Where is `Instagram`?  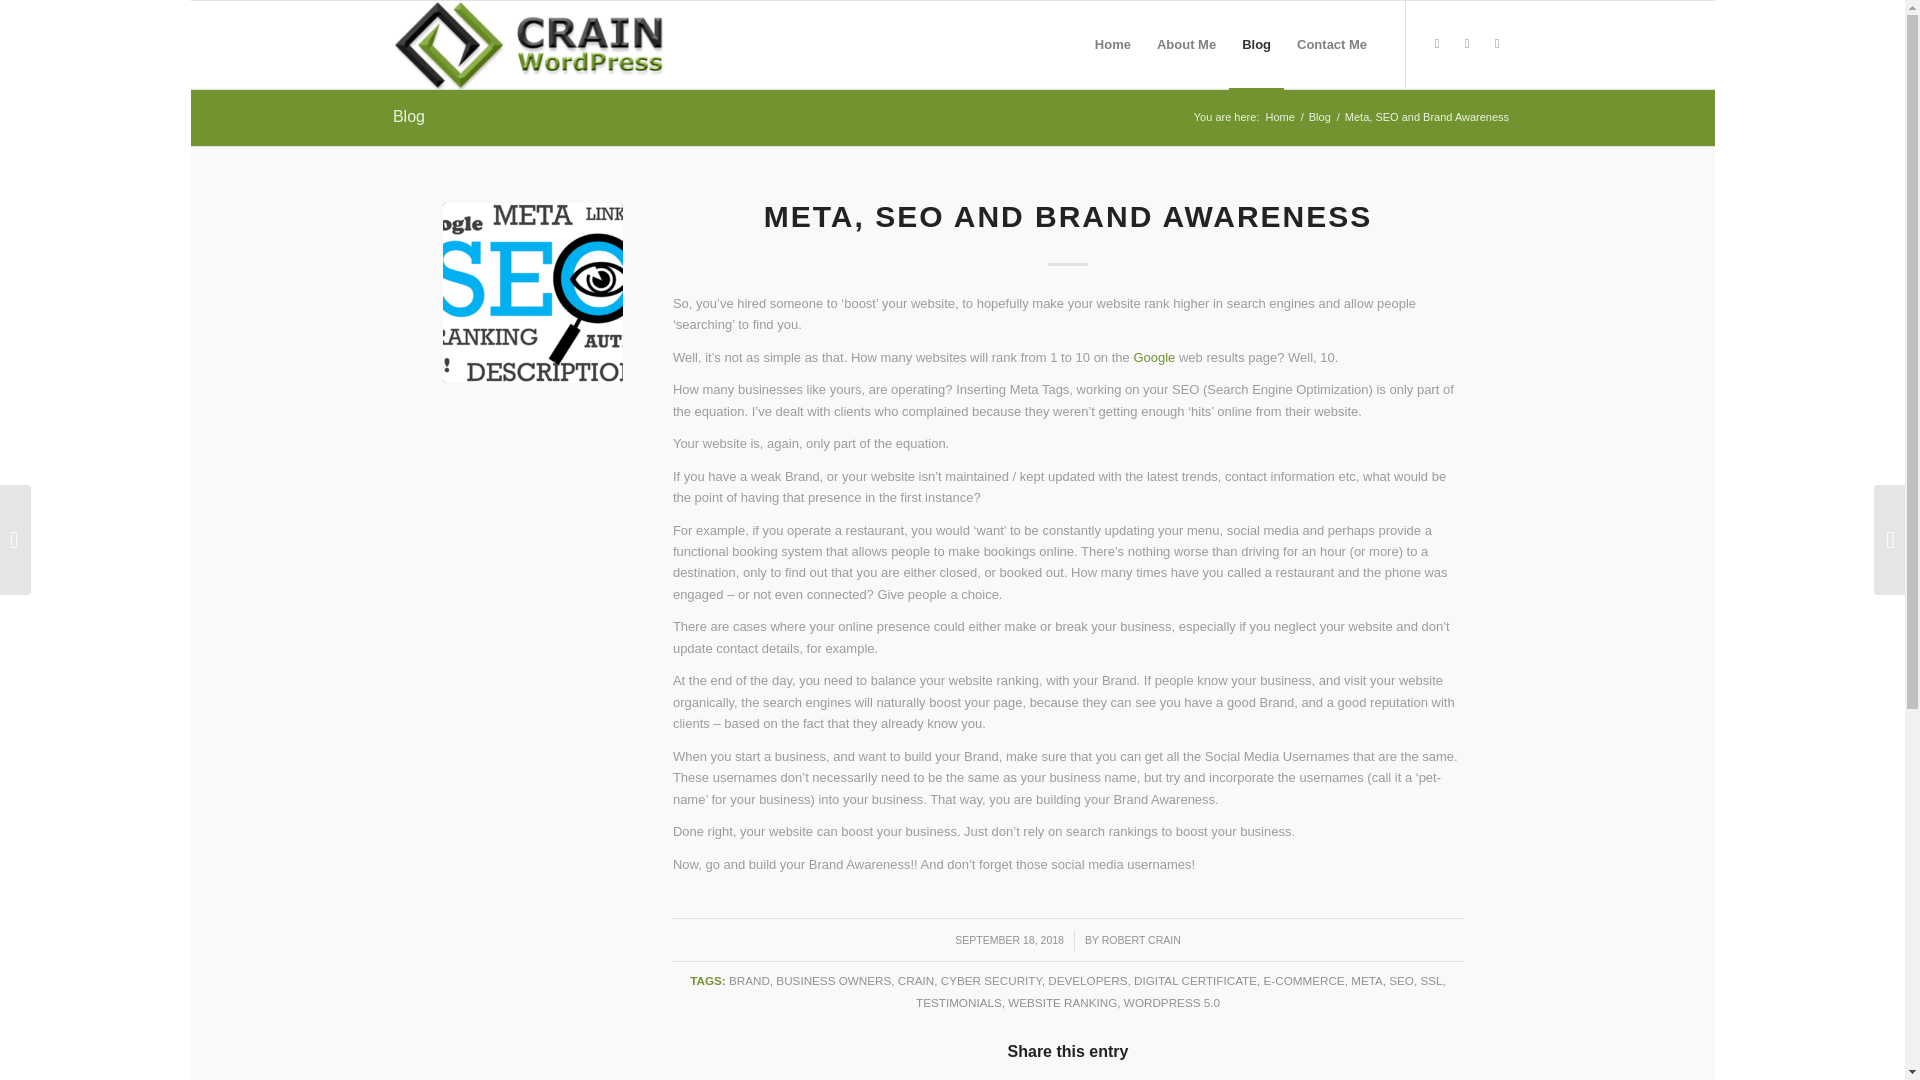
Instagram is located at coordinates (1466, 44).